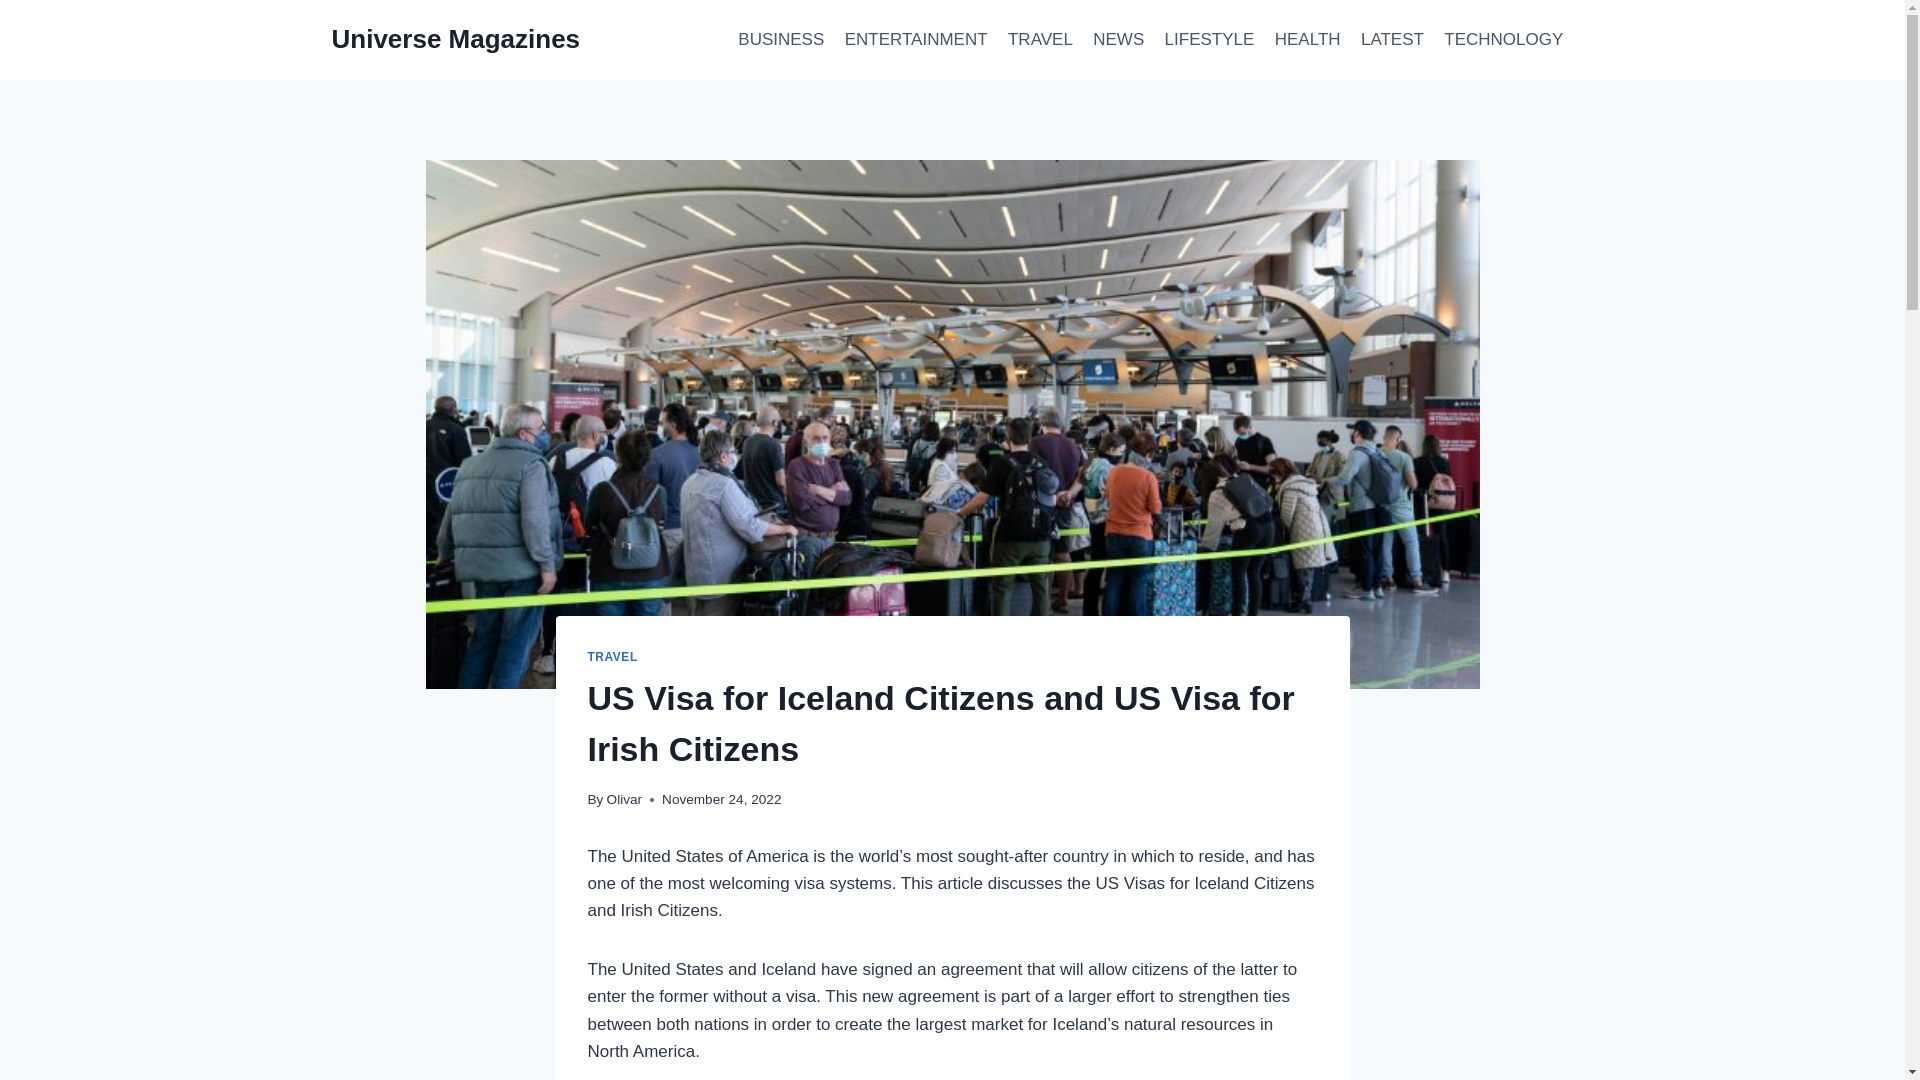 This screenshot has height=1080, width=1920. I want to click on TECHNOLOGY, so click(1503, 40).